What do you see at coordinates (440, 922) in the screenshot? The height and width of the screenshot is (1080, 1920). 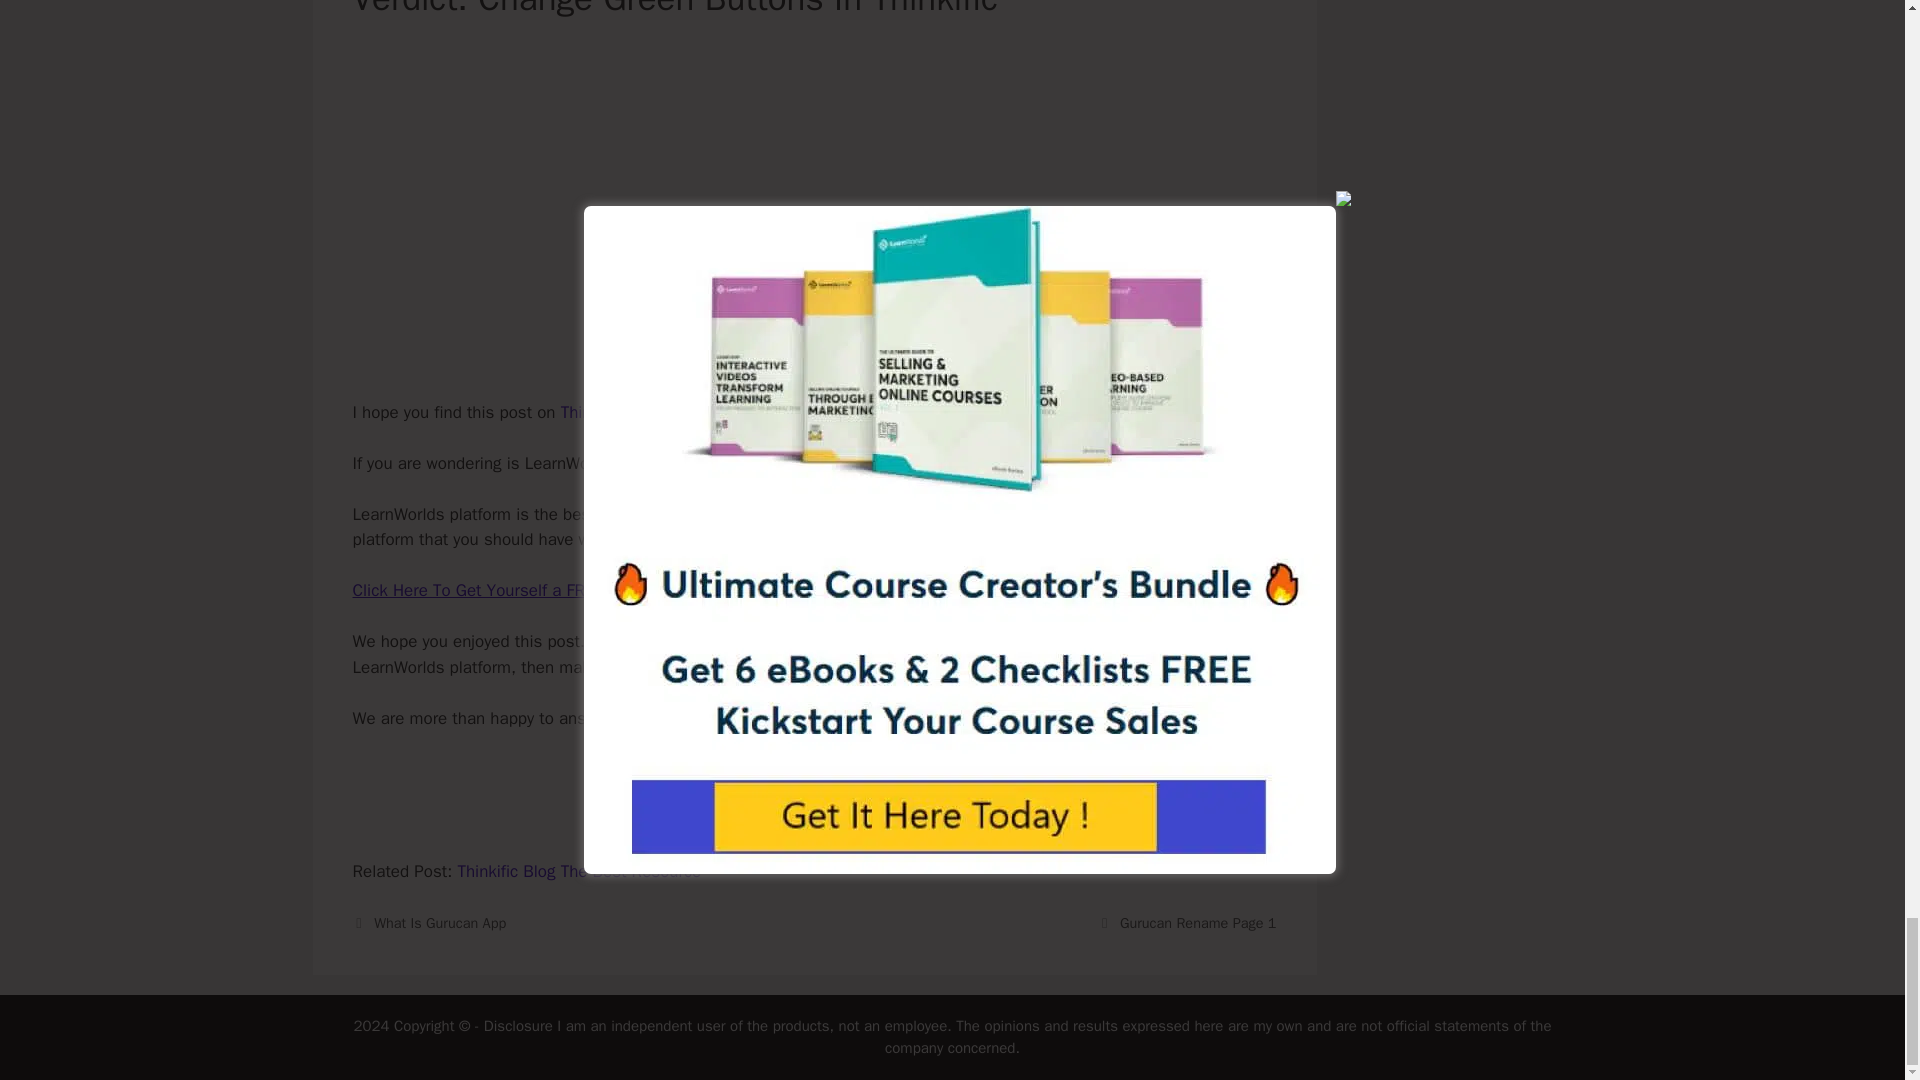 I see `What Is Gurucan App` at bounding box center [440, 922].